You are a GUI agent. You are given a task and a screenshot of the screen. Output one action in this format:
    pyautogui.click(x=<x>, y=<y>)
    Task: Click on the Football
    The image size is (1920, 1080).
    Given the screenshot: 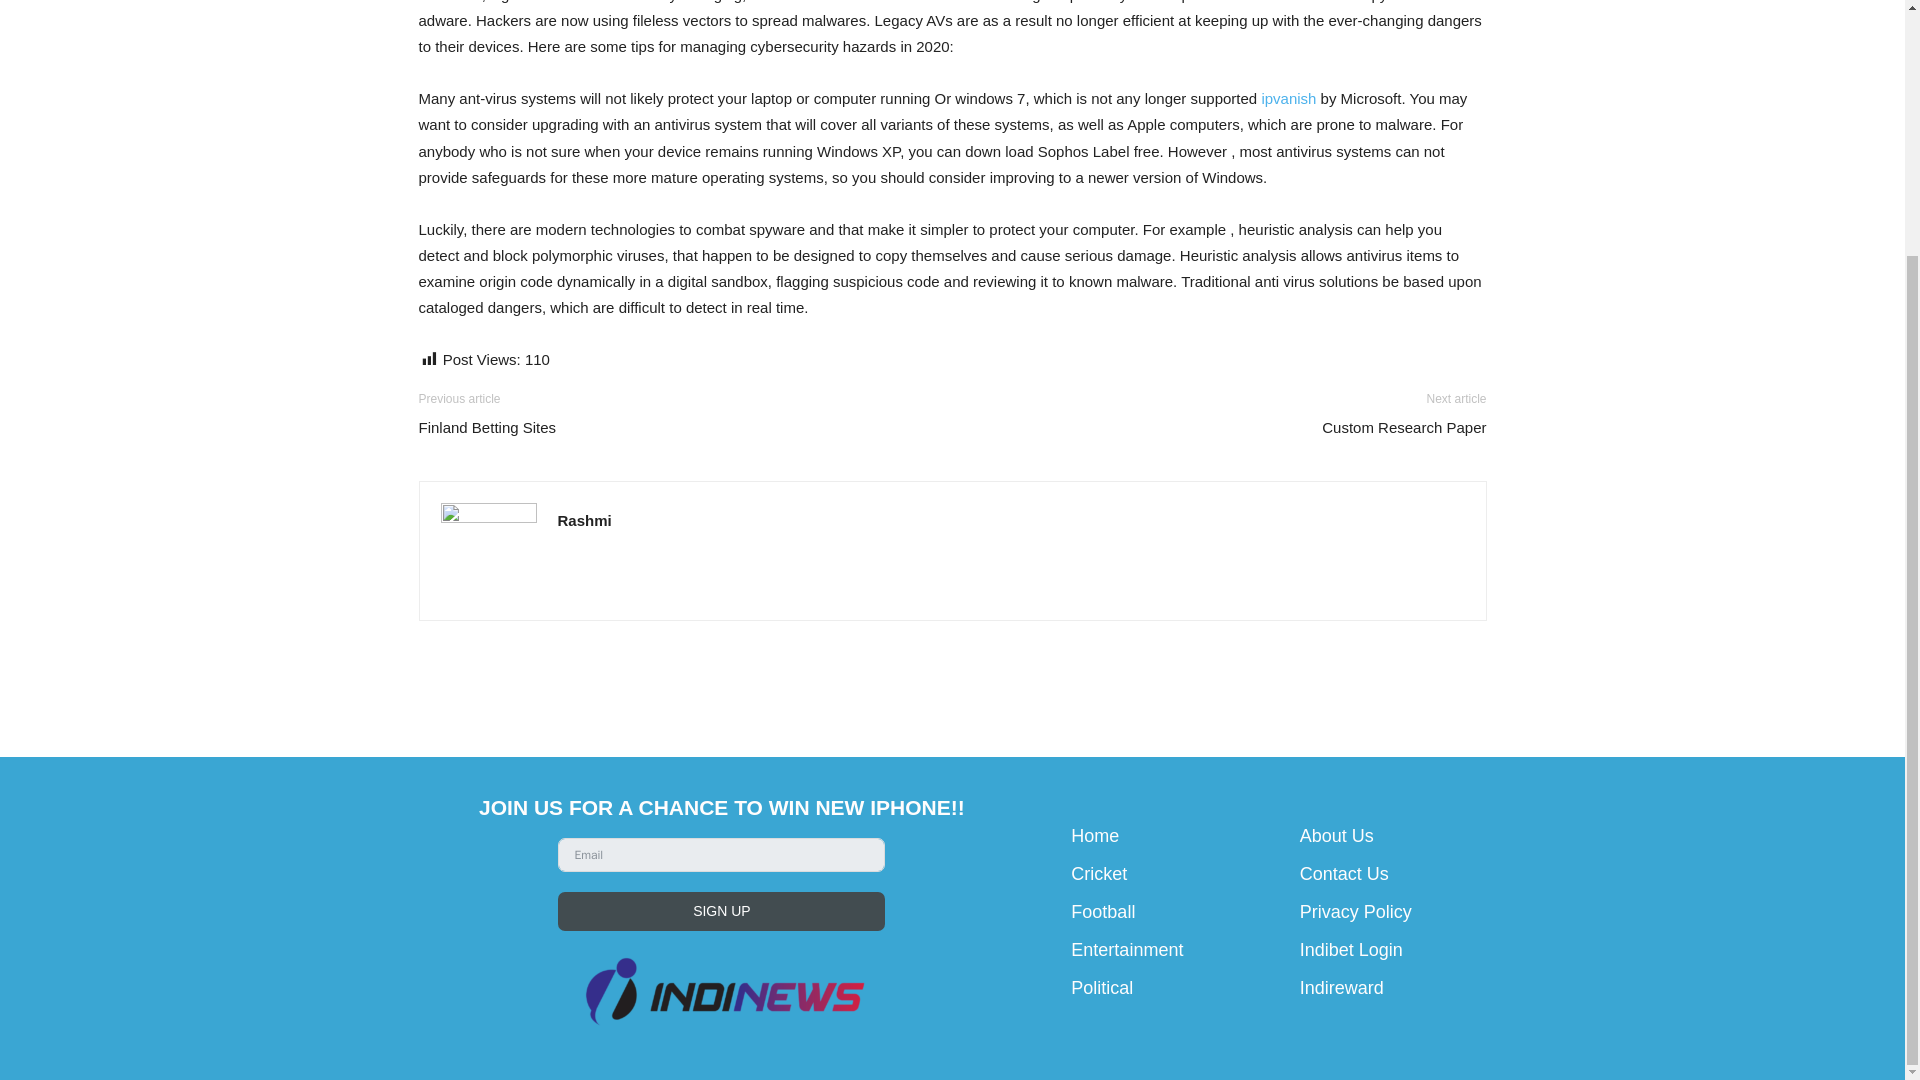 What is the action you would take?
    pyautogui.click(x=1102, y=912)
    